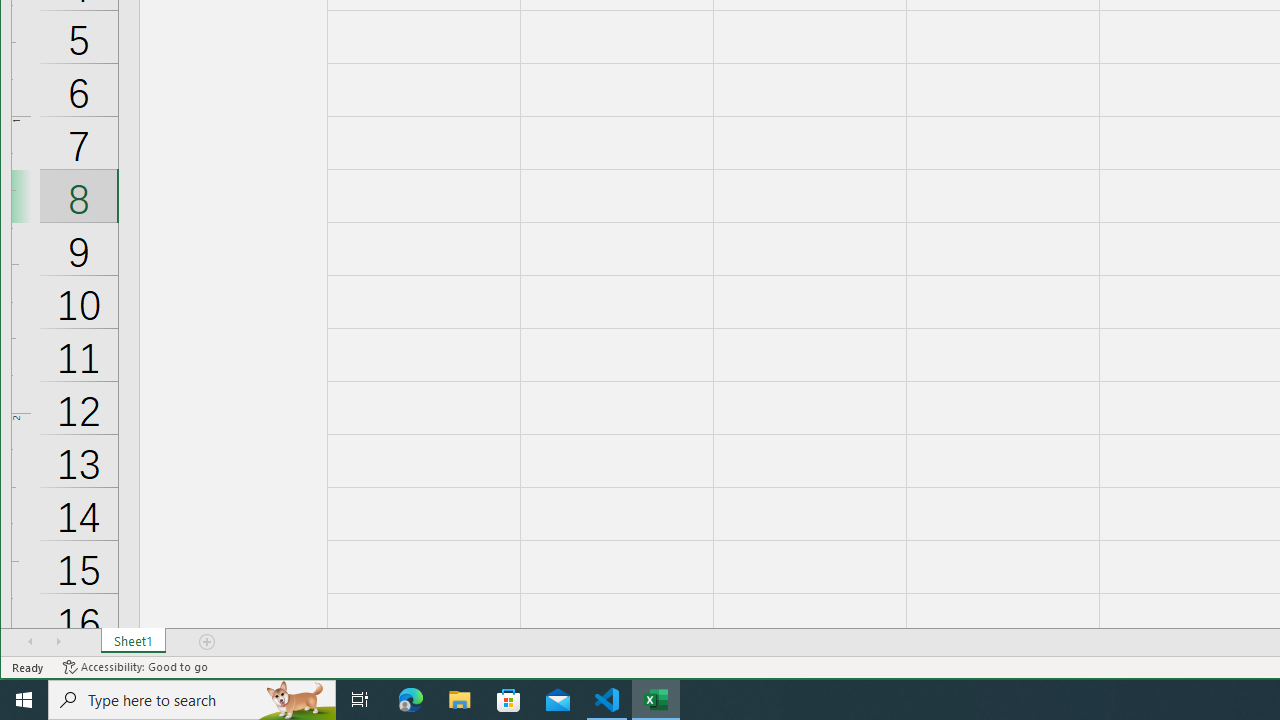 The image size is (1280, 720). Describe the element at coordinates (58, 641) in the screenshot. I see `Scroll Right` at that location.